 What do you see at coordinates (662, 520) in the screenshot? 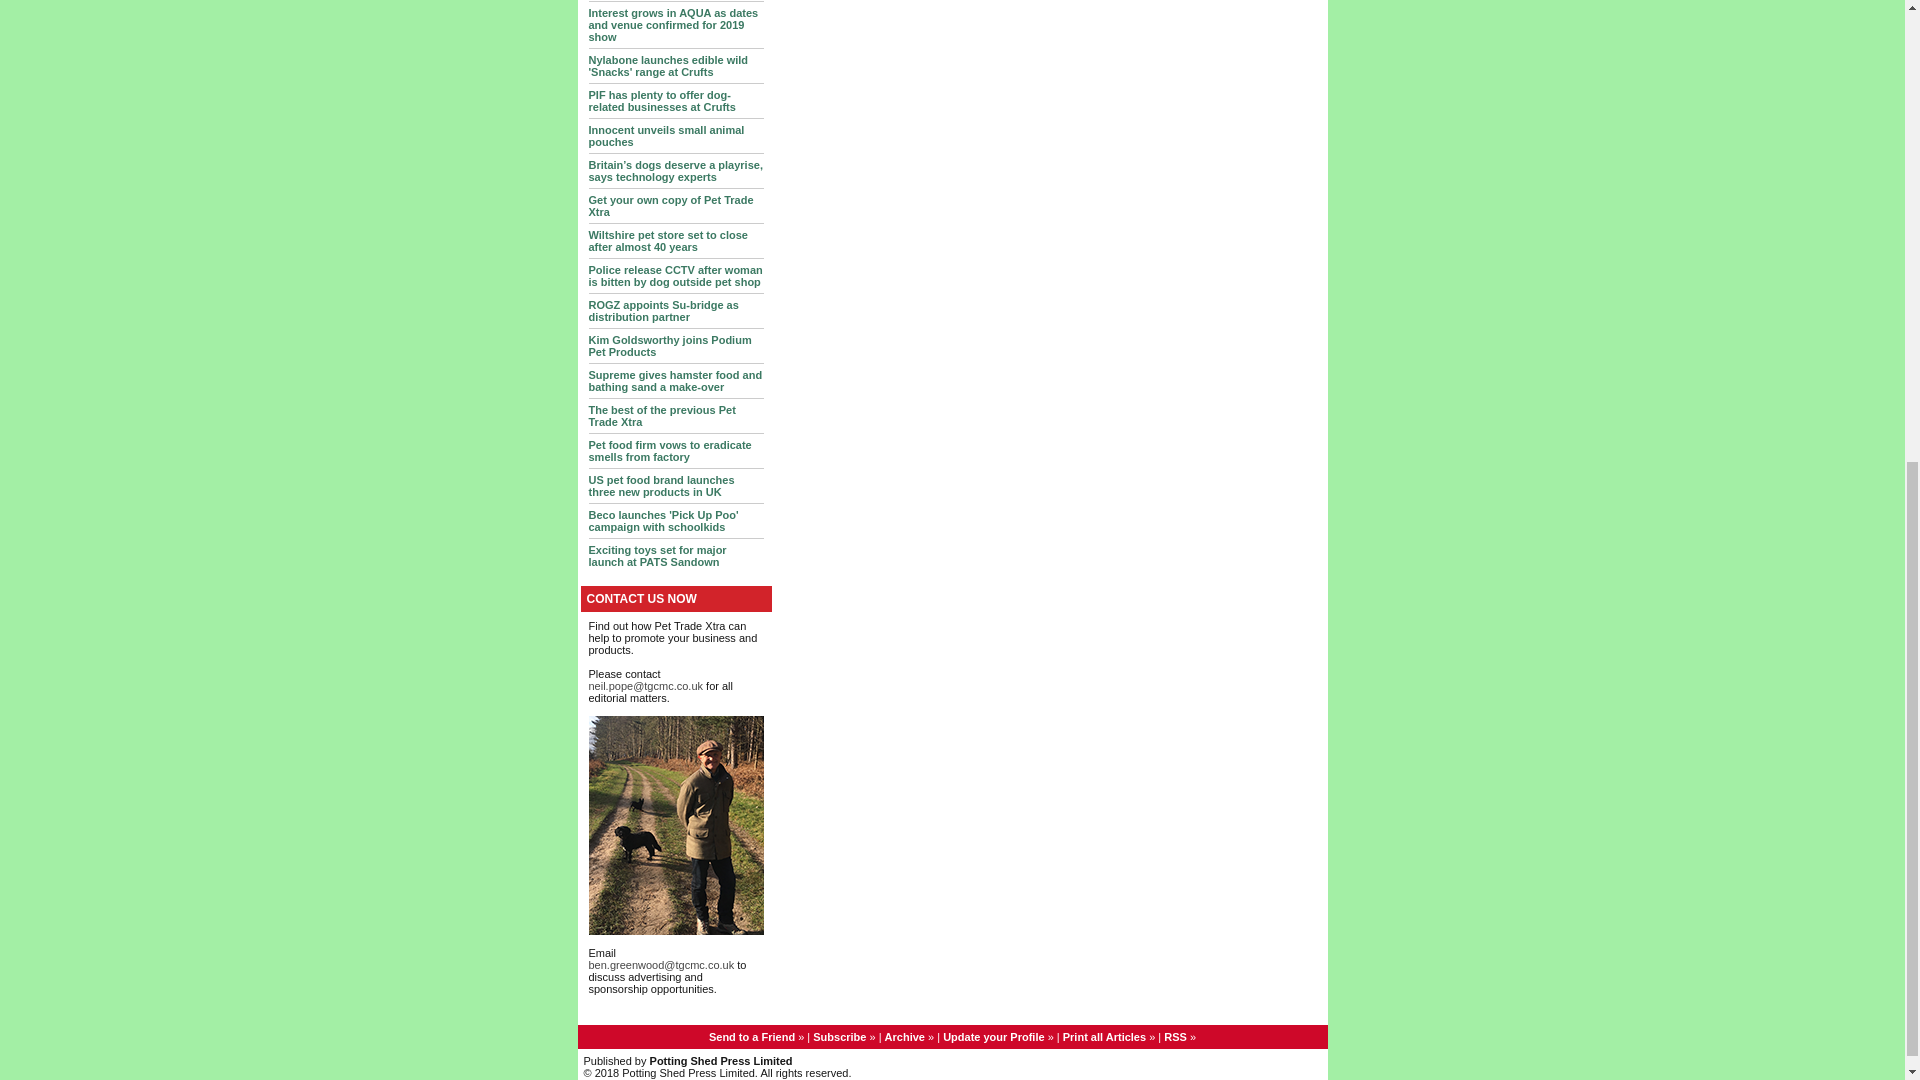
I see `Beco launches 'Pick Up Poo' campaign with schoolkids` at bounding box center [662, 520].